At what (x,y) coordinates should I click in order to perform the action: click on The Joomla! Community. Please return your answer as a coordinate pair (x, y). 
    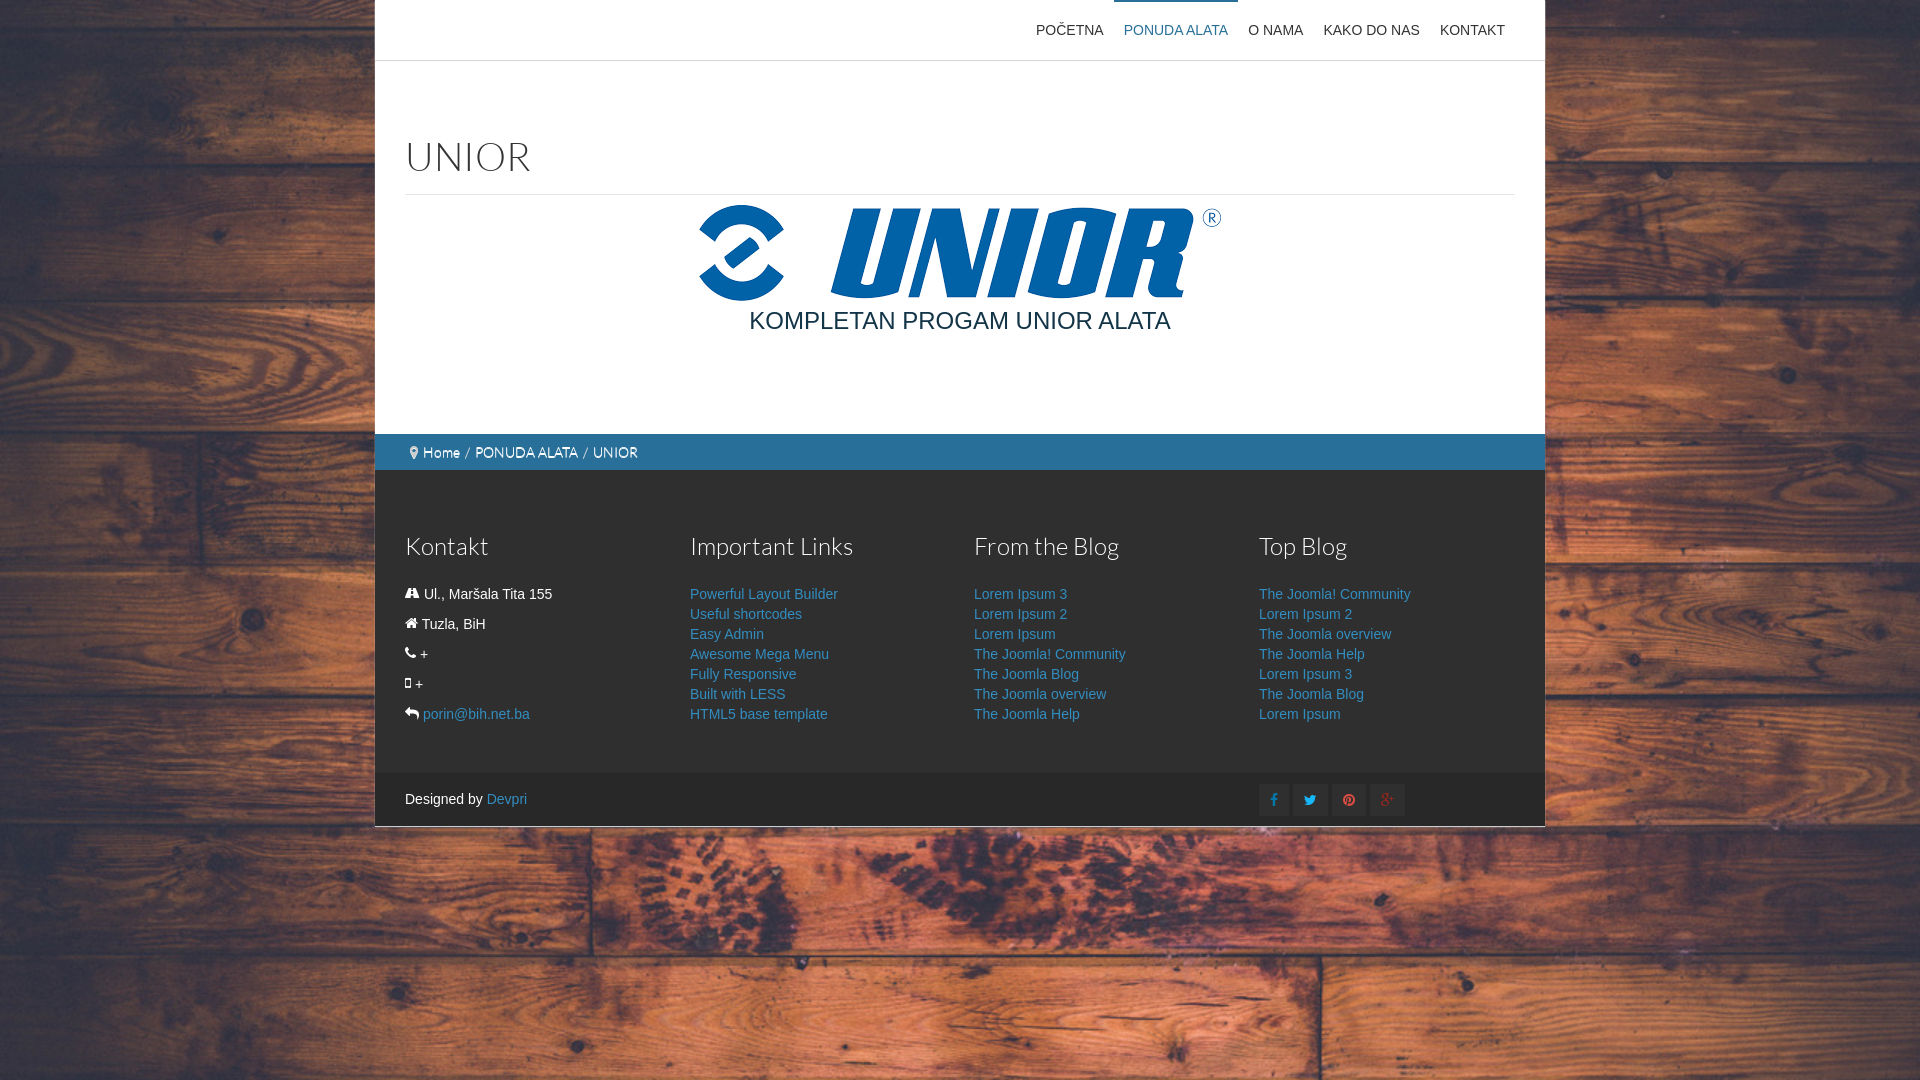
    Looking at the image, I should click on (1335, 593).